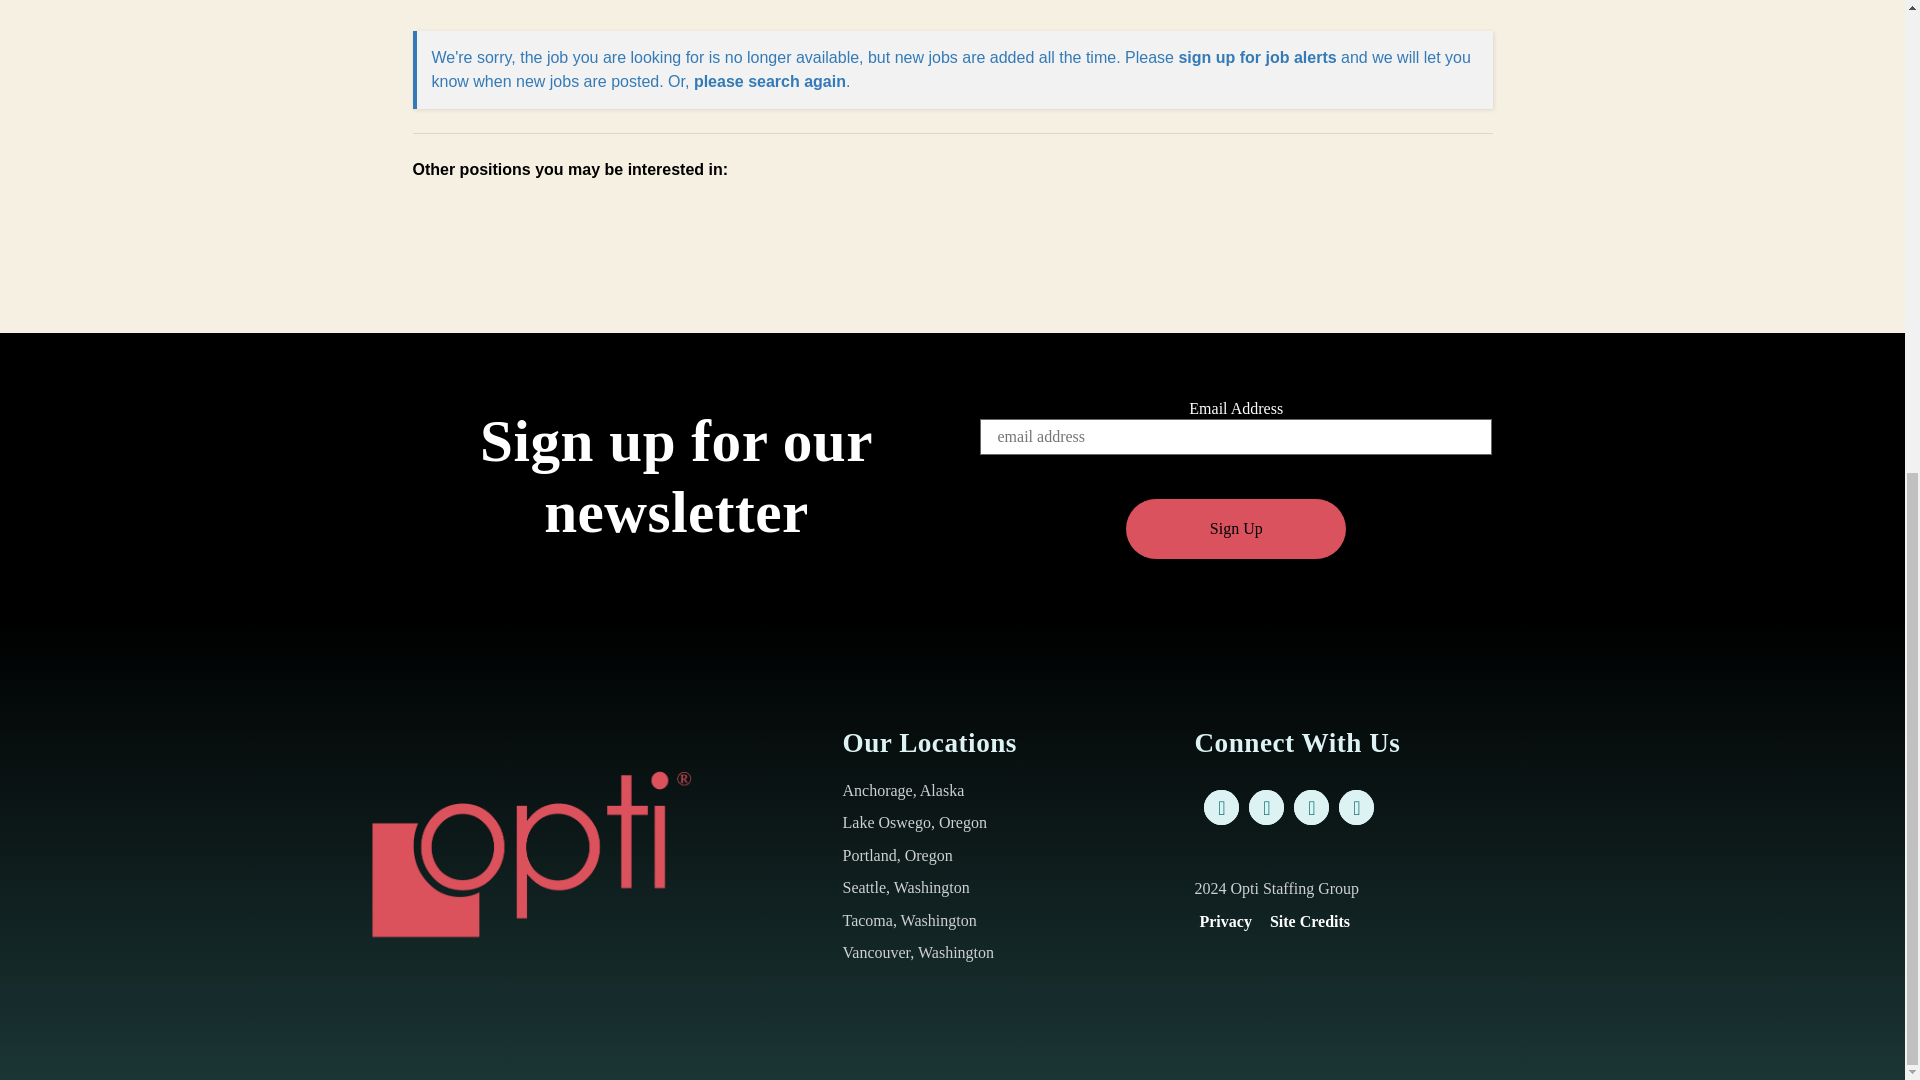  I want to click on Follow Opti Staffing on Twitter, so click(1266, 807).